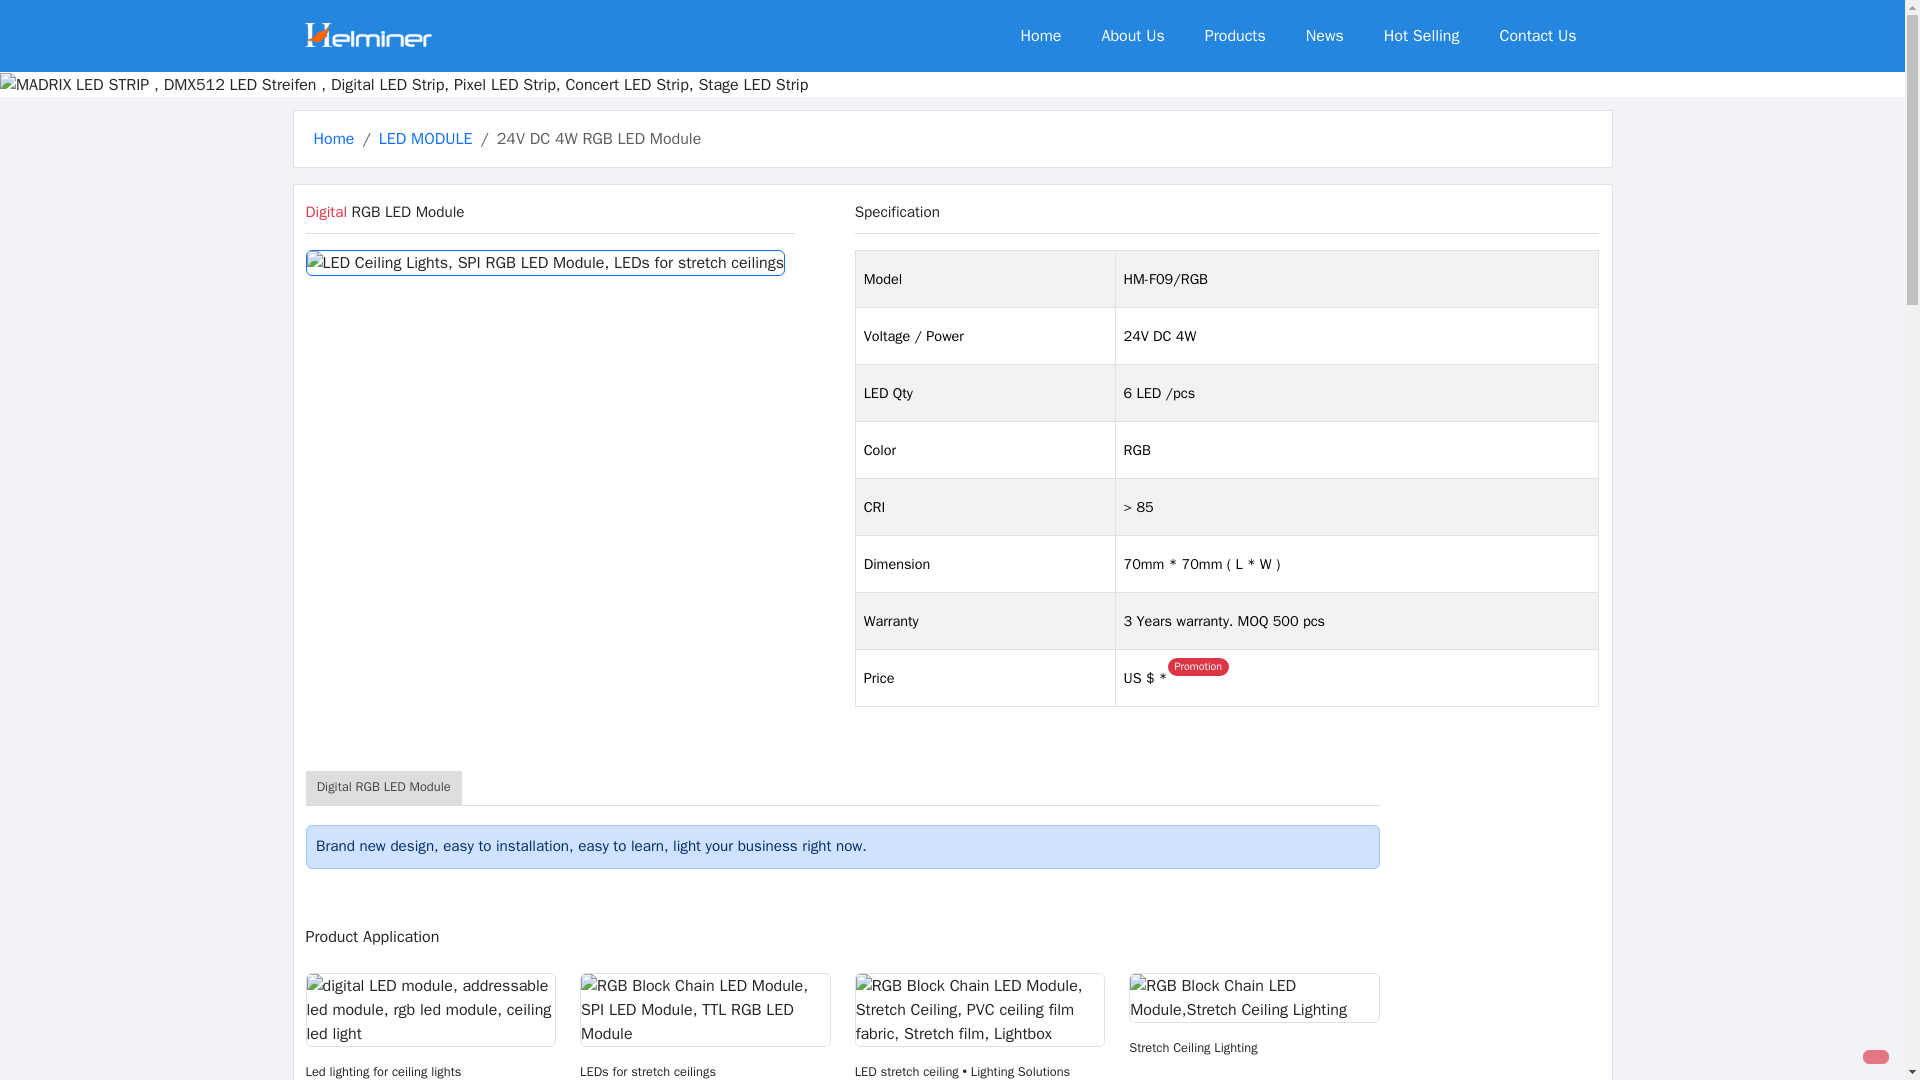  I want to click on Hot Selling, so click(1422, 36).